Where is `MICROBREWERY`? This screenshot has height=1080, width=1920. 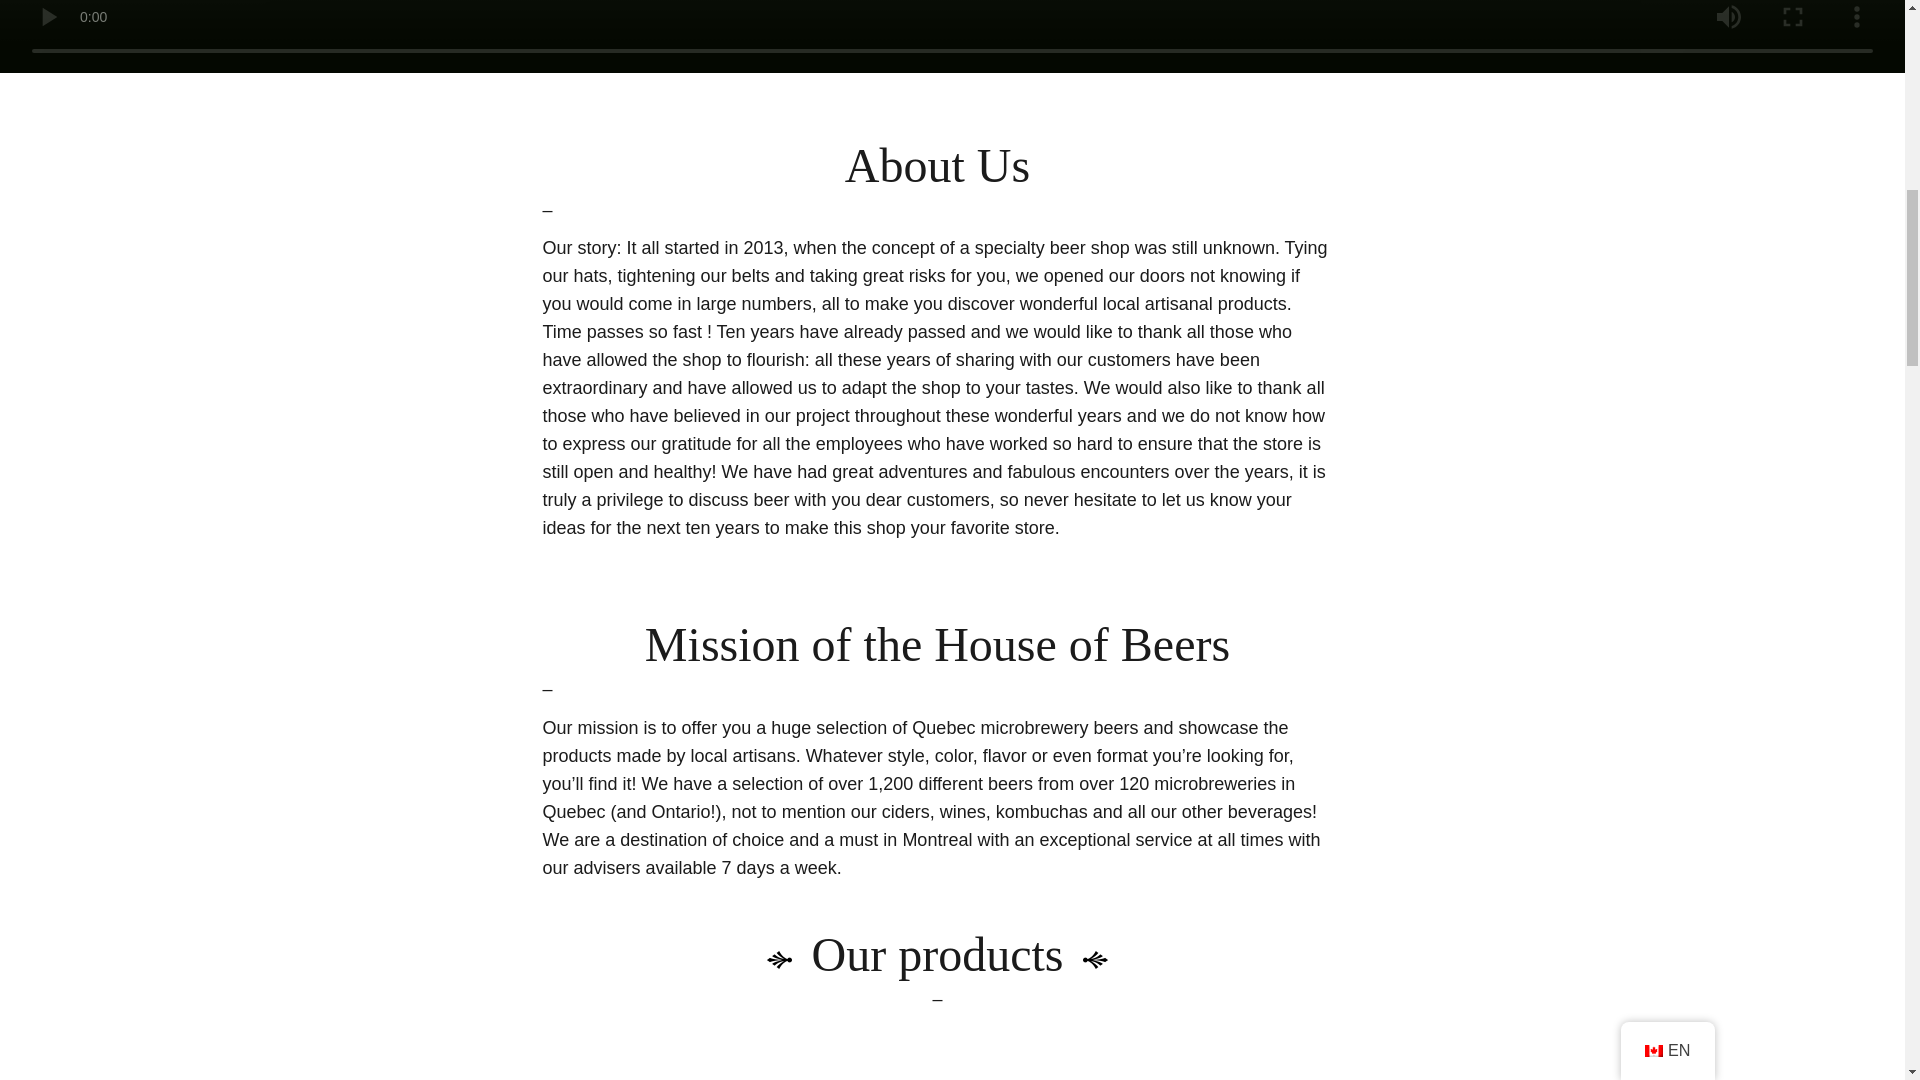 MICROBREWERY is located at coordinates (936, 1076).